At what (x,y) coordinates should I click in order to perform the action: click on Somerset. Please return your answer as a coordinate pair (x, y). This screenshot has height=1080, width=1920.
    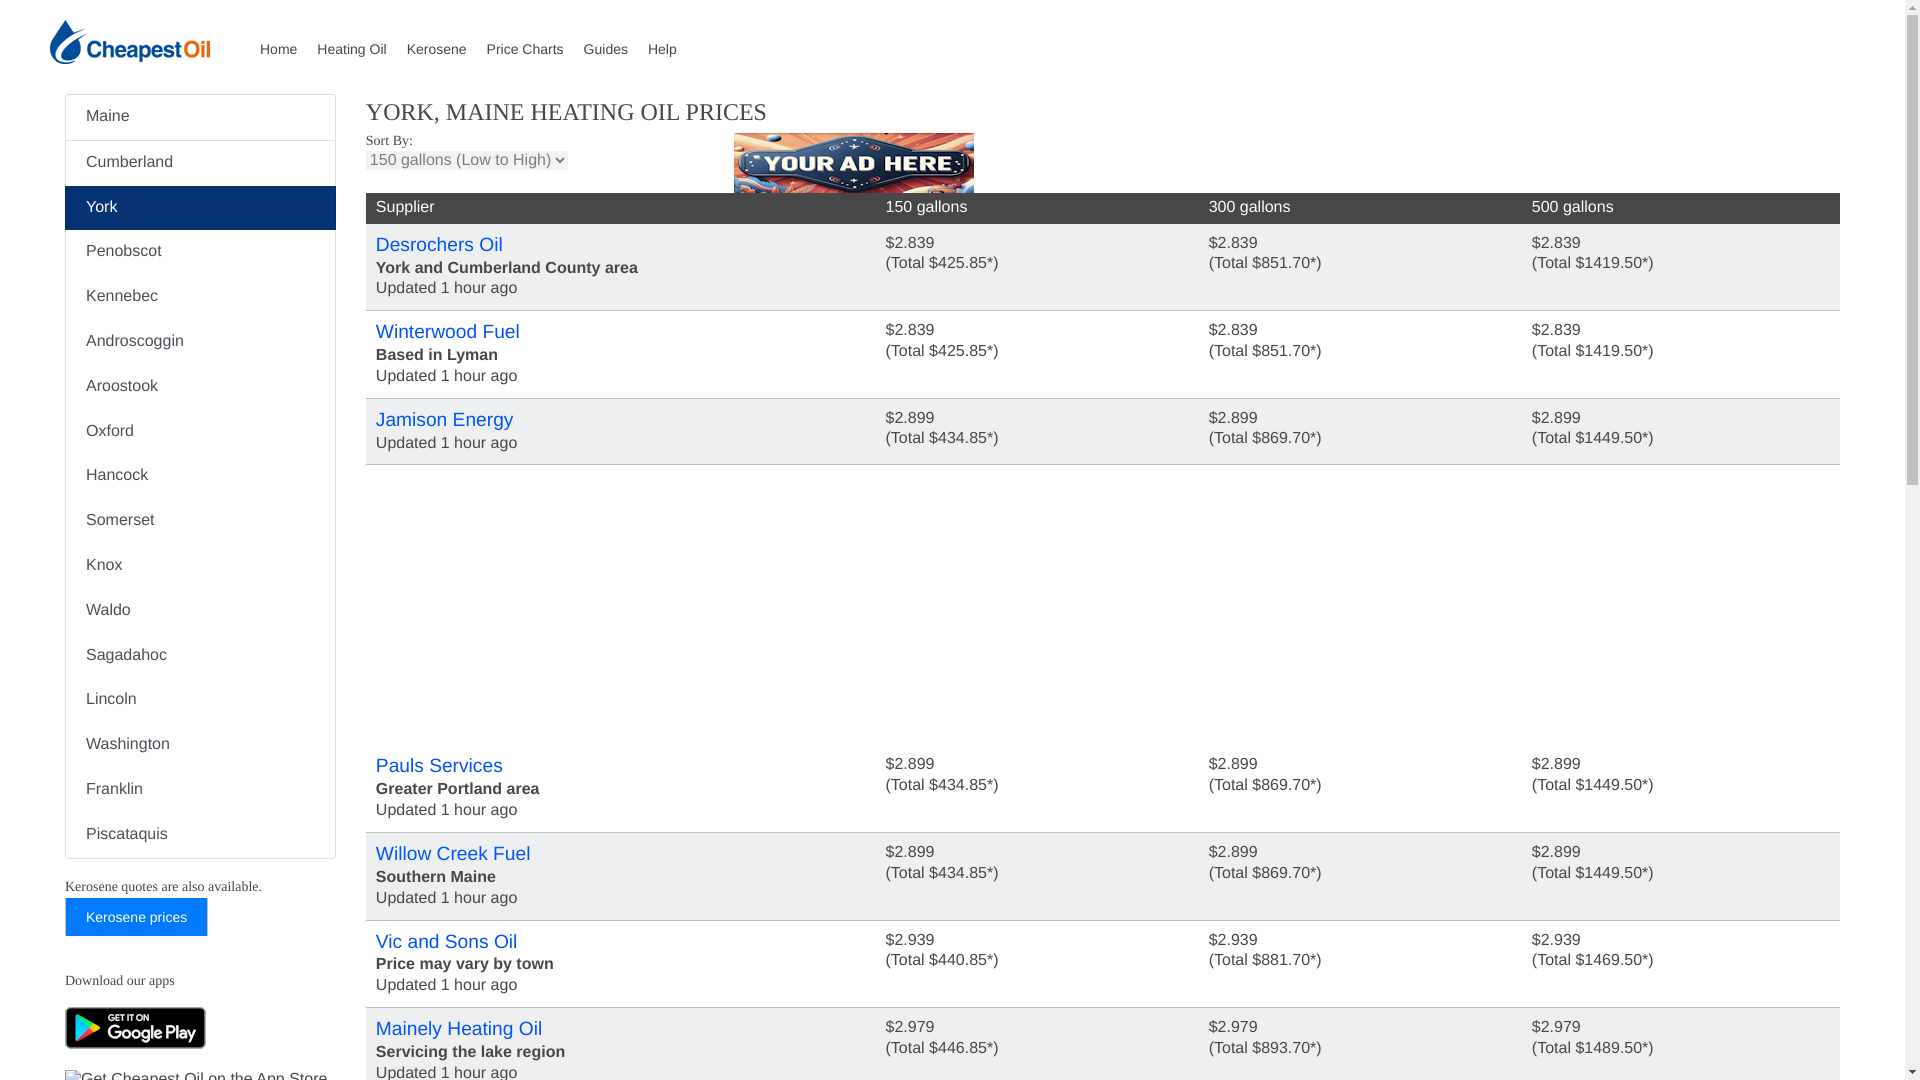
    Looking at the image, I should click on (200, 521).